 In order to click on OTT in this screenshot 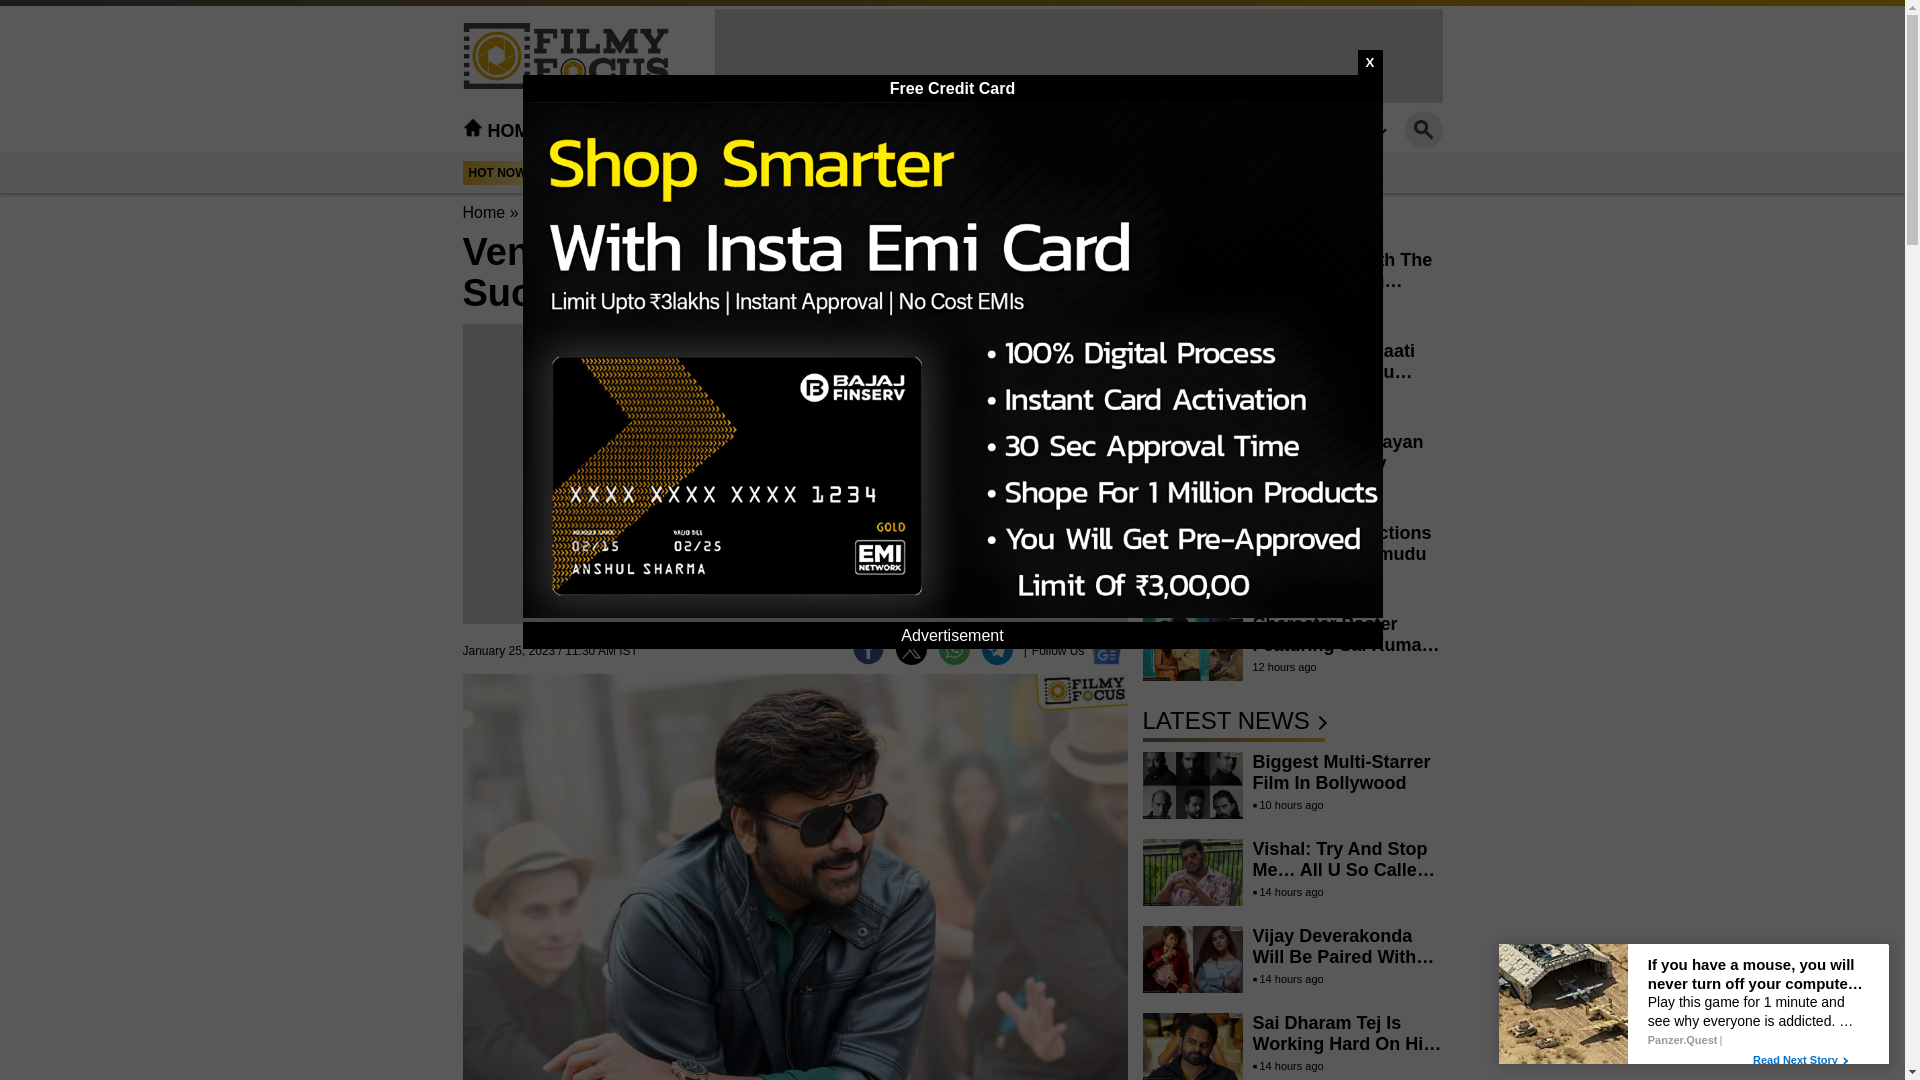, I will do `click(849, 130)`.